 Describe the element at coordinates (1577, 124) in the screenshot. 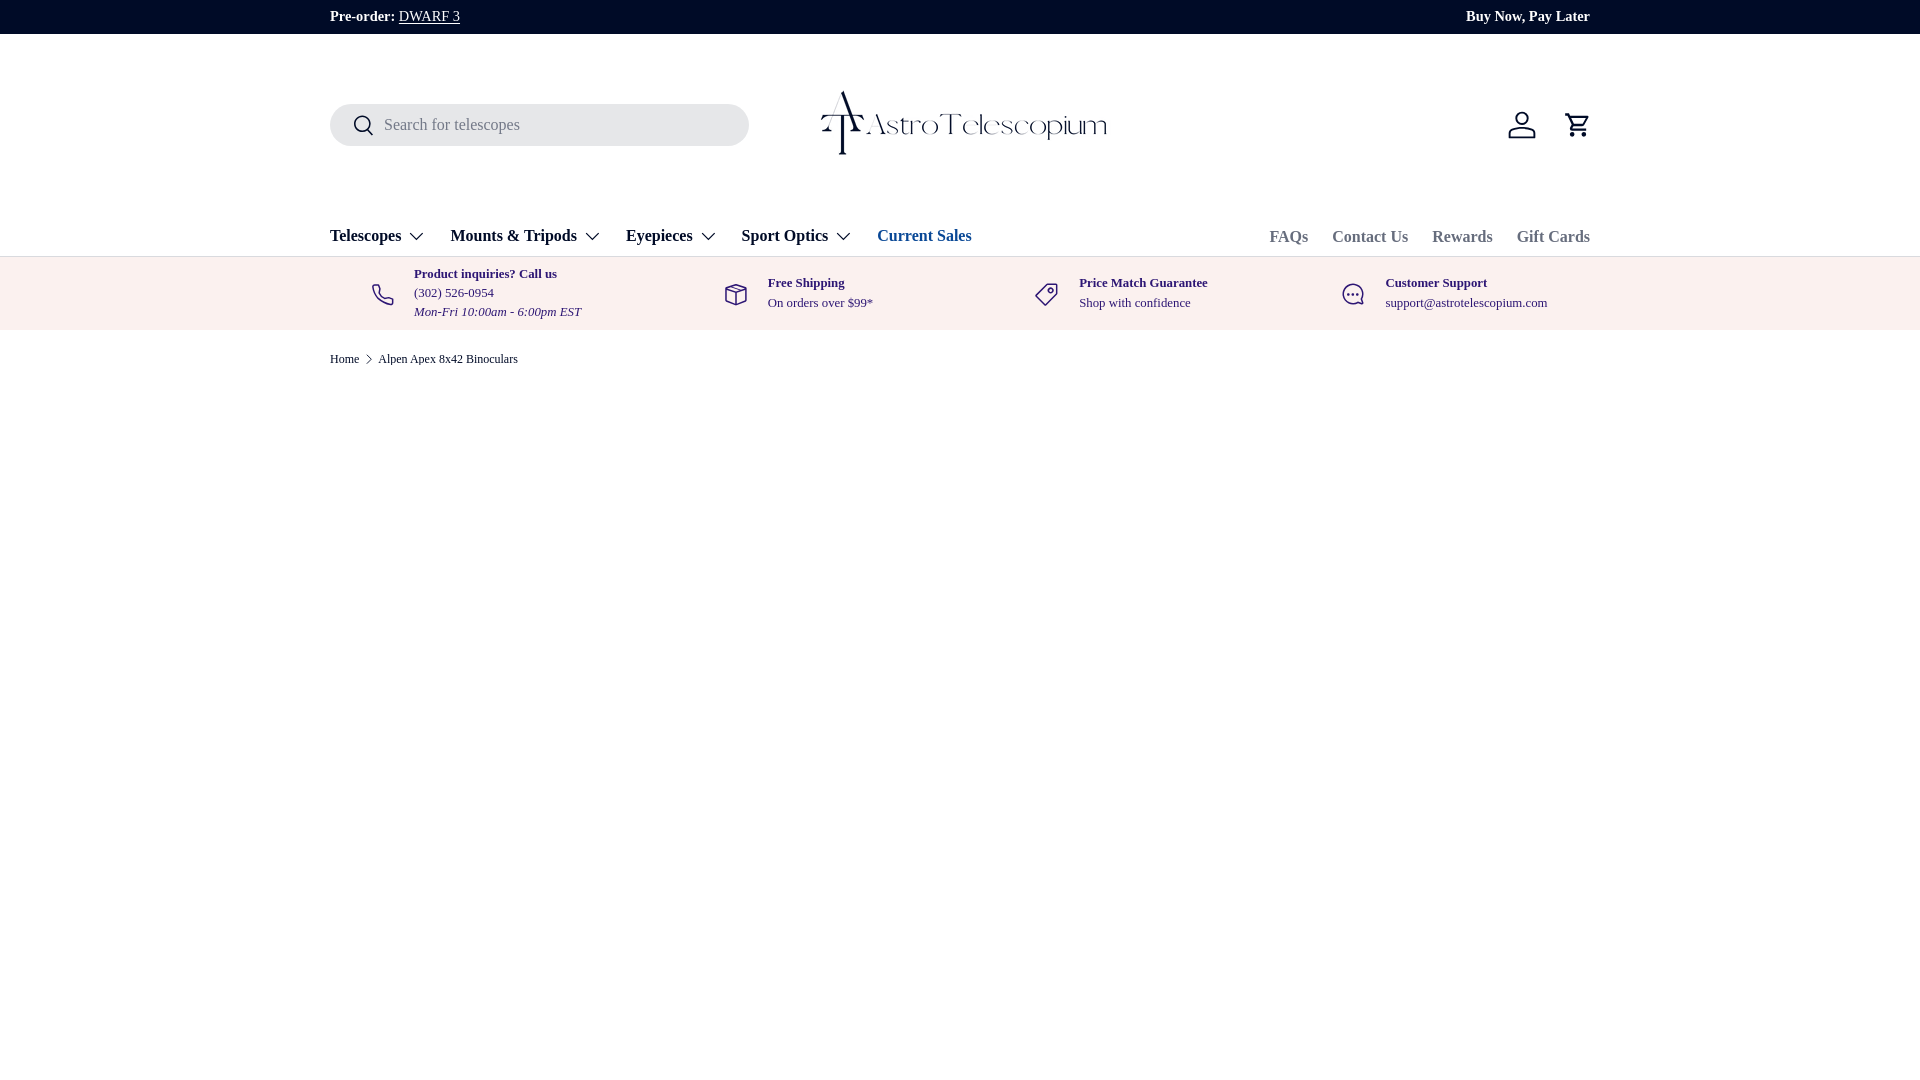

I see `Cart` at that location.